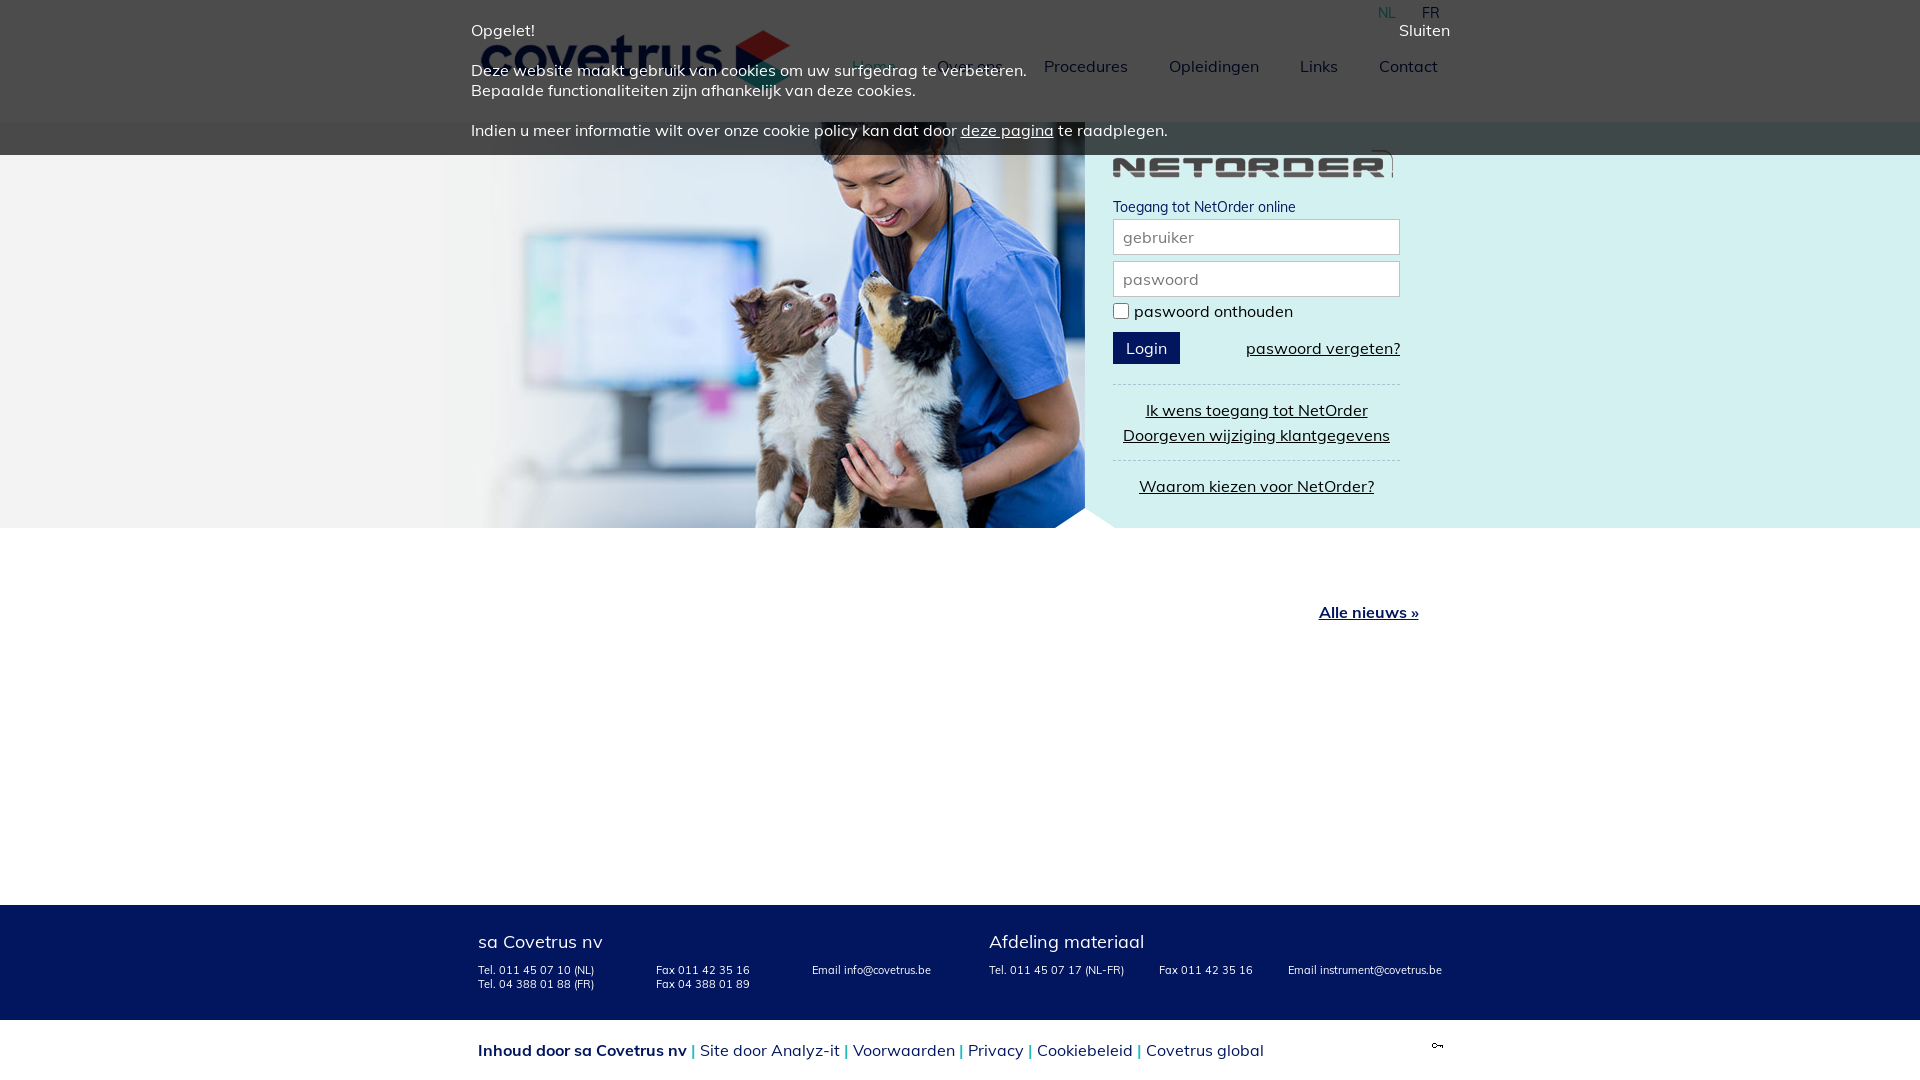 The width and height of the screenshot is (1920, 1080). What do you see at coordinates (996, 1050) in the screenshot?
I see `Privacy` at bounding box center [996, 1050].